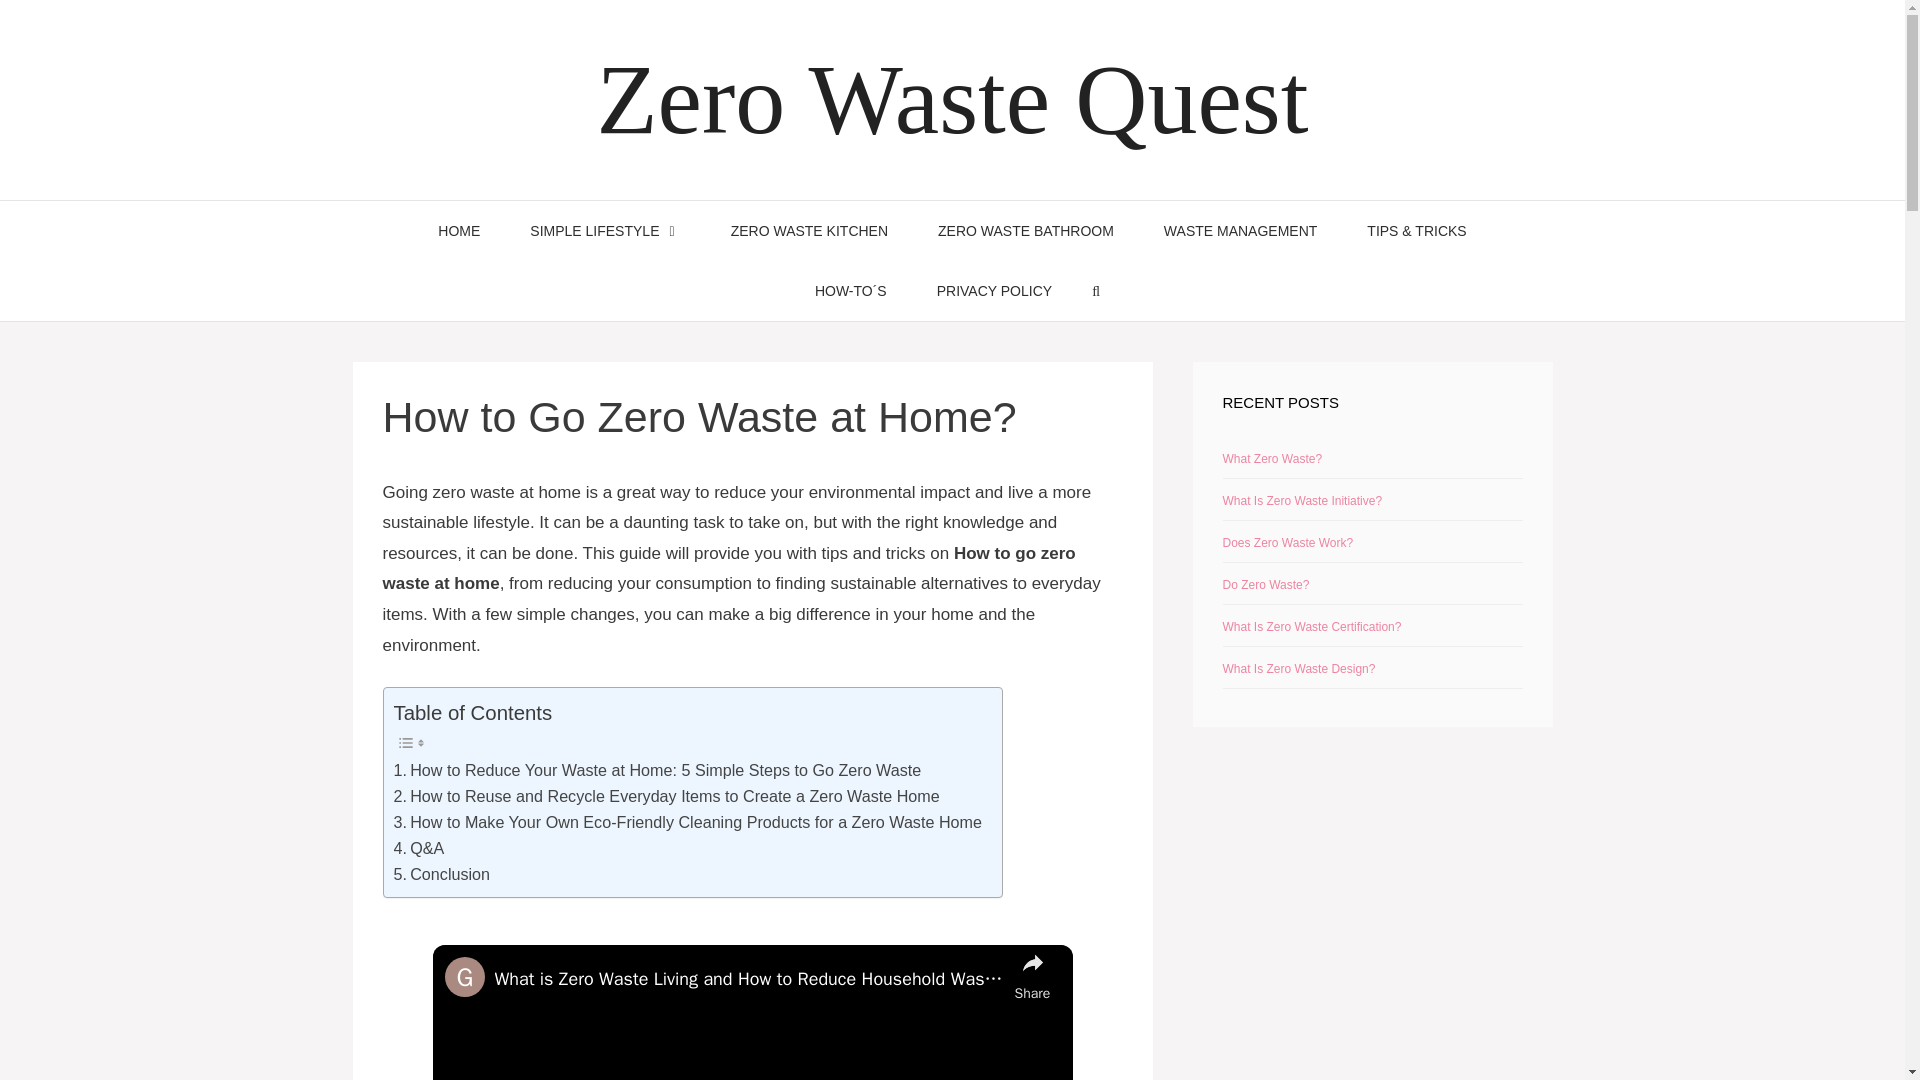 The image size is (1920, 1080). Describe the element at coordinates (1298, 669) in the screenshot. I see `What Is Zero Waste Design?` at that location.